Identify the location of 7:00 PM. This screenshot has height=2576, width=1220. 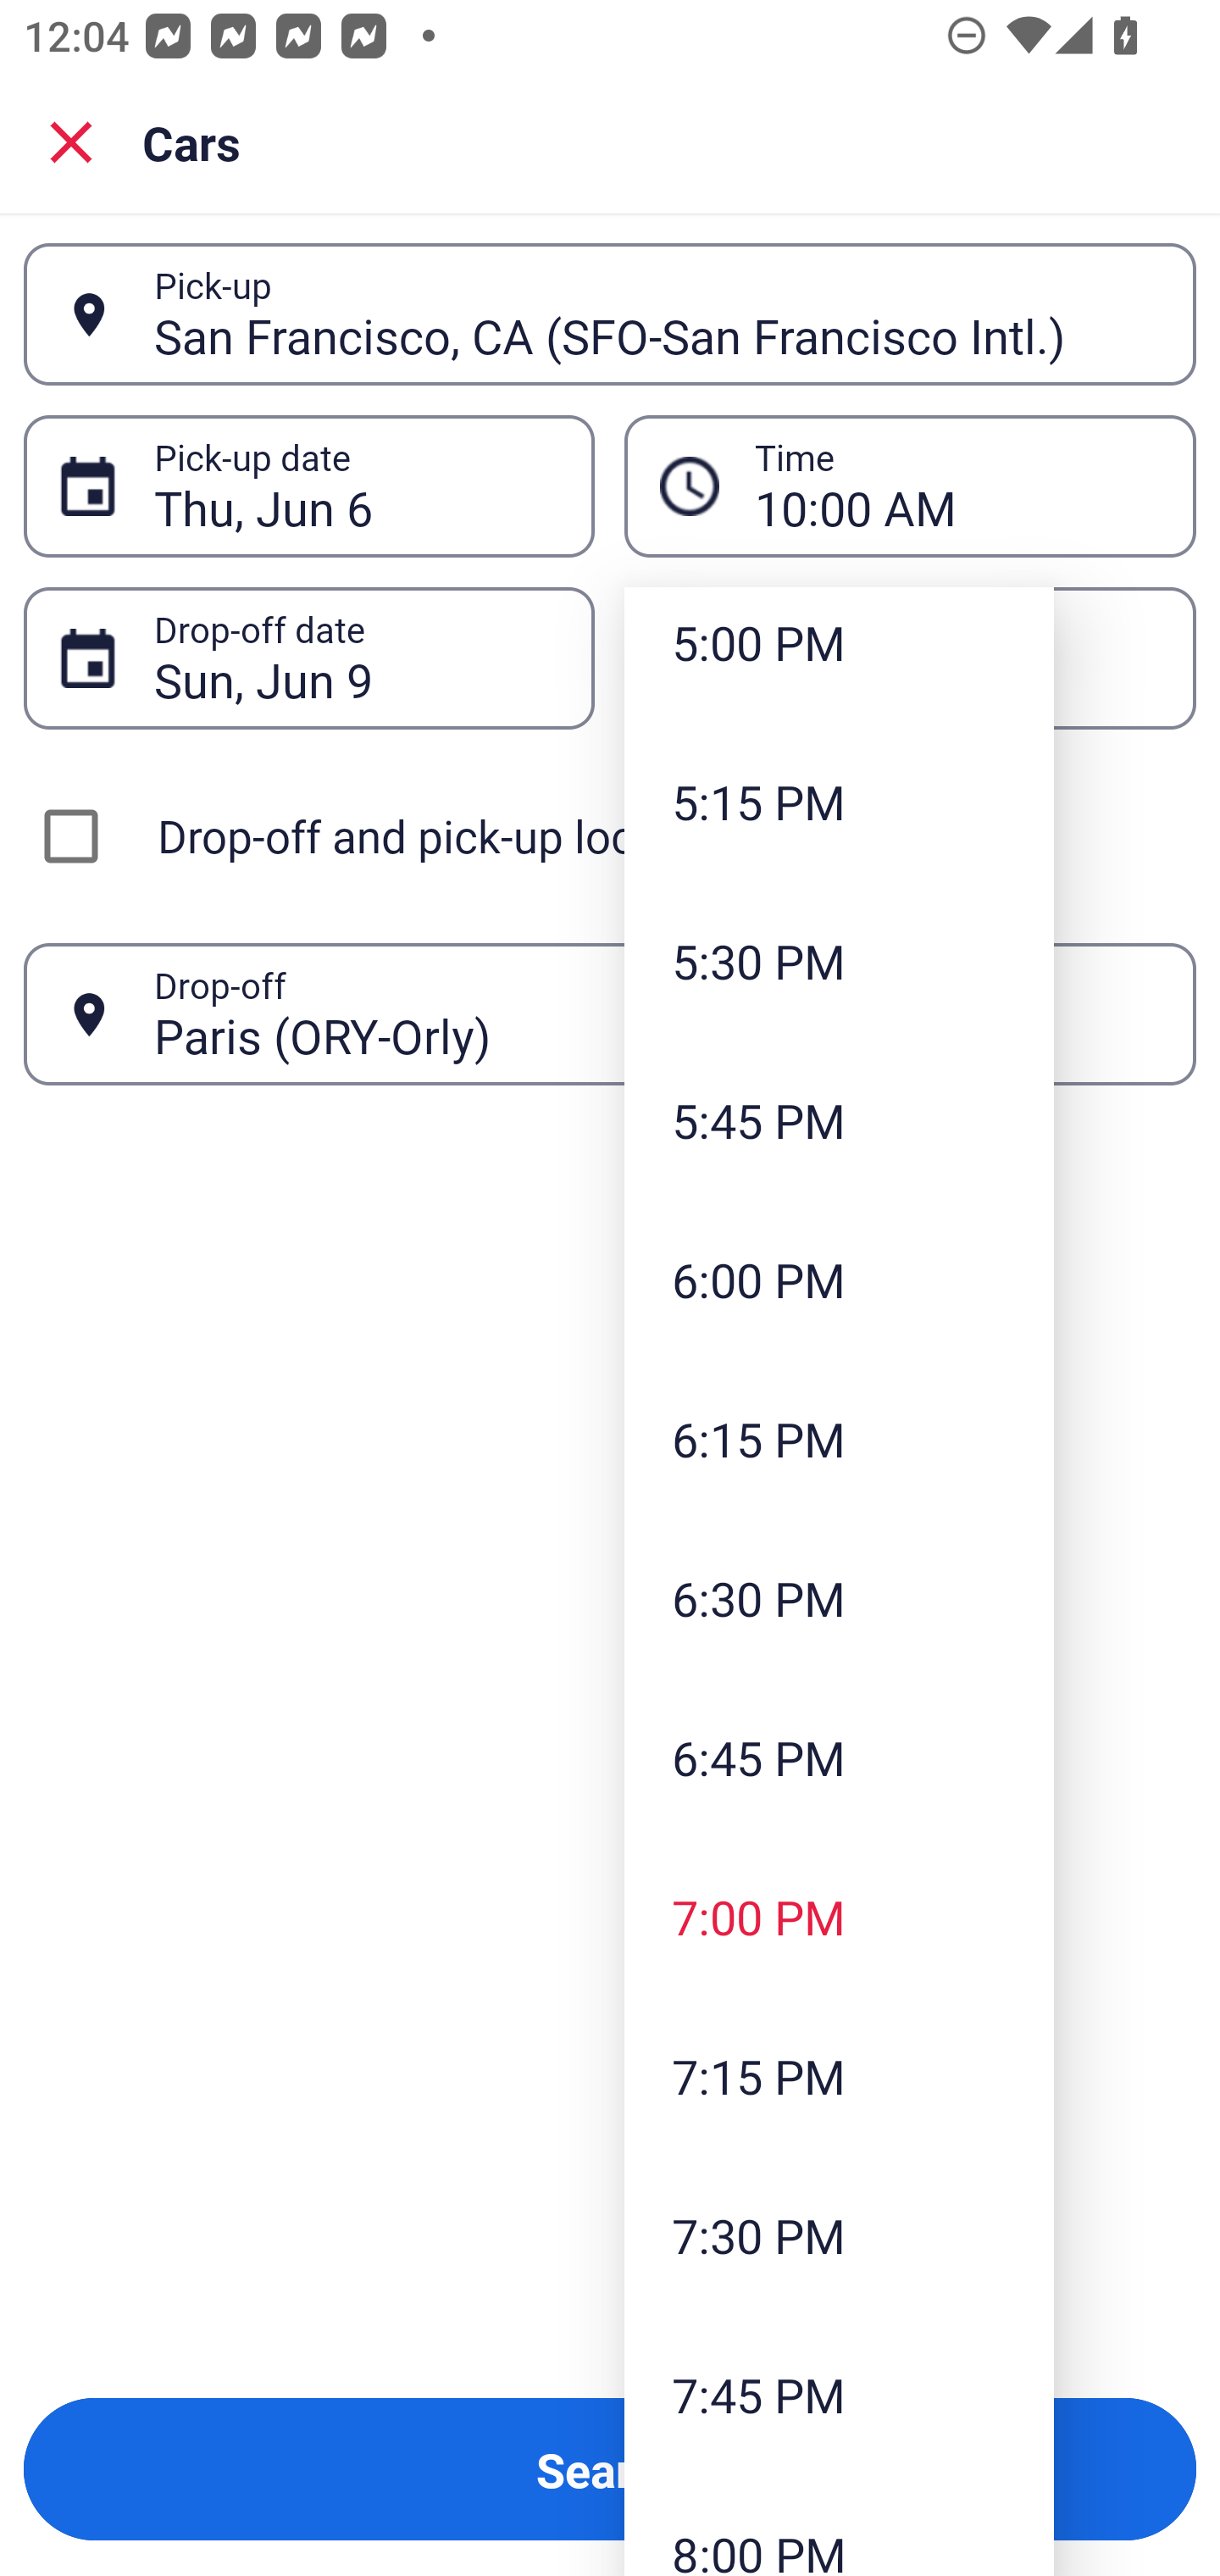
(839, 1917).